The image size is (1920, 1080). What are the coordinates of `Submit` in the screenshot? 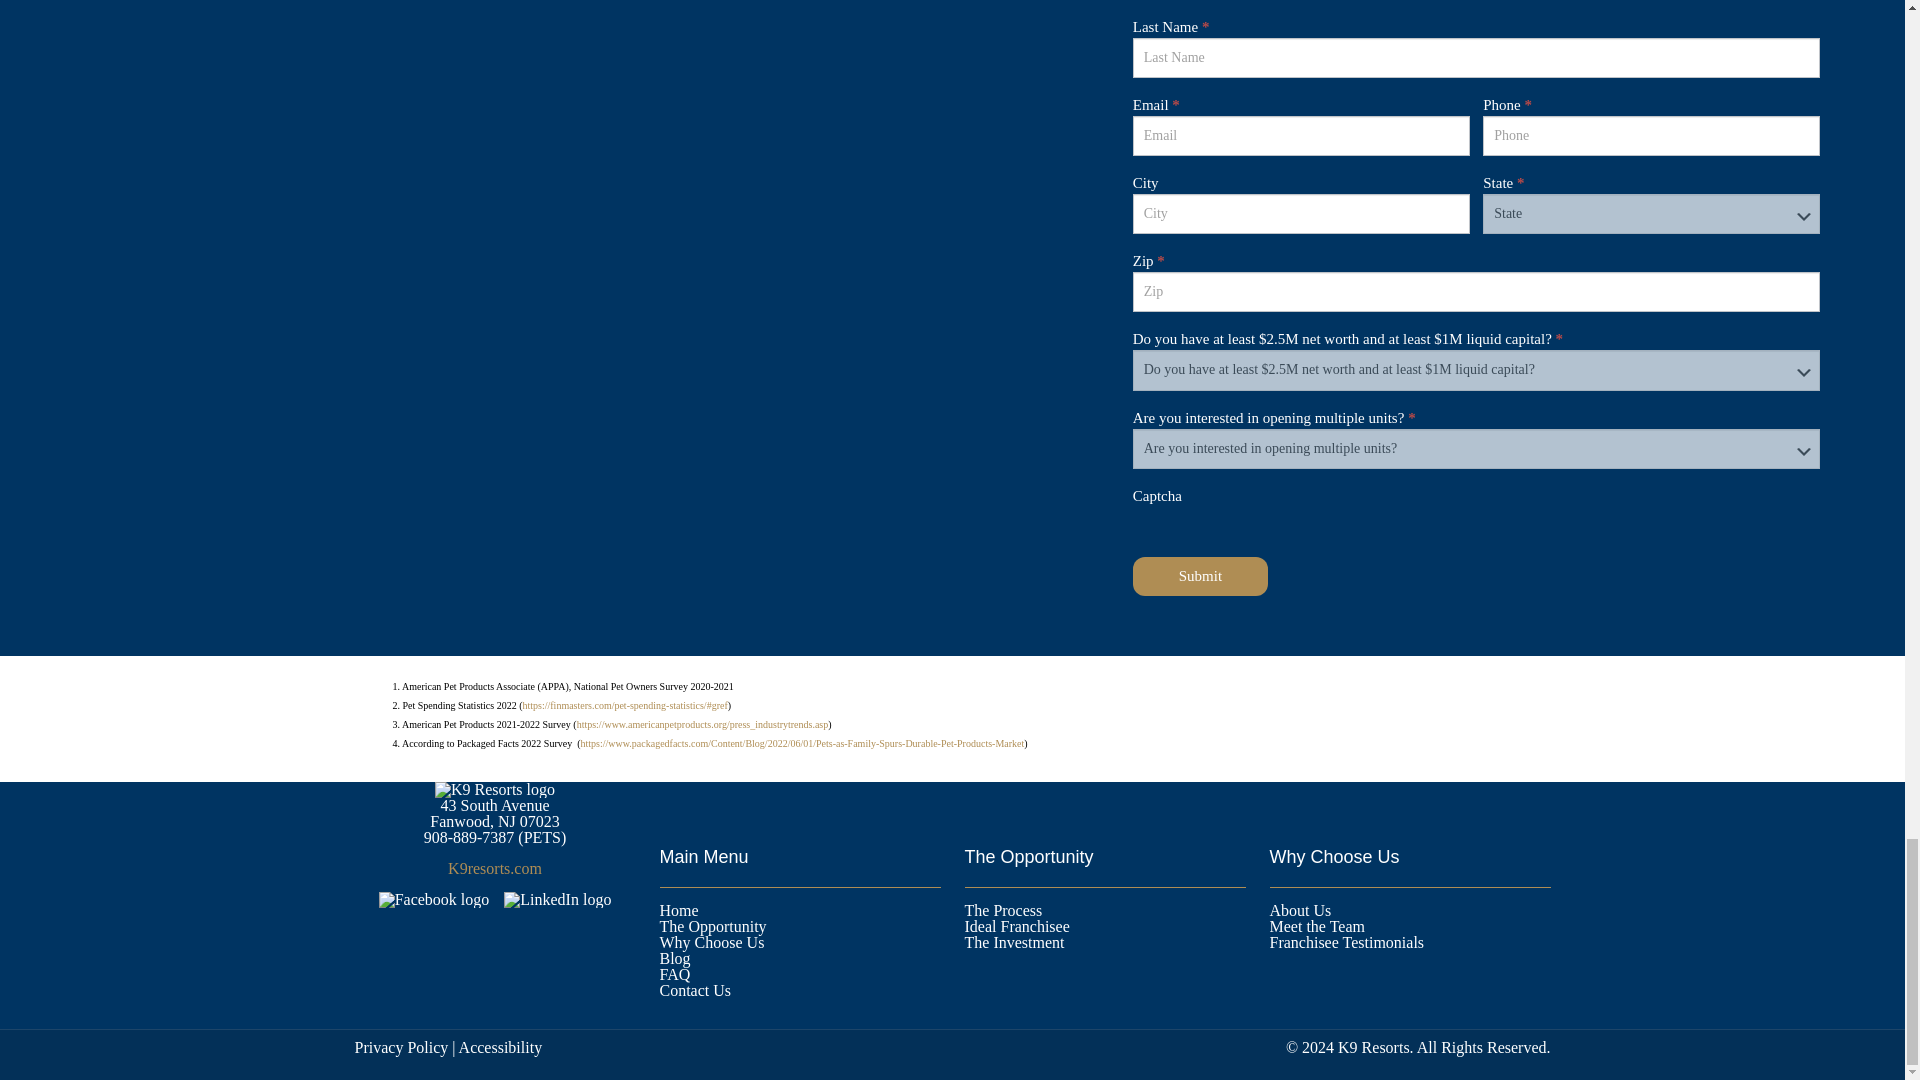 It's located at (1200, 576).